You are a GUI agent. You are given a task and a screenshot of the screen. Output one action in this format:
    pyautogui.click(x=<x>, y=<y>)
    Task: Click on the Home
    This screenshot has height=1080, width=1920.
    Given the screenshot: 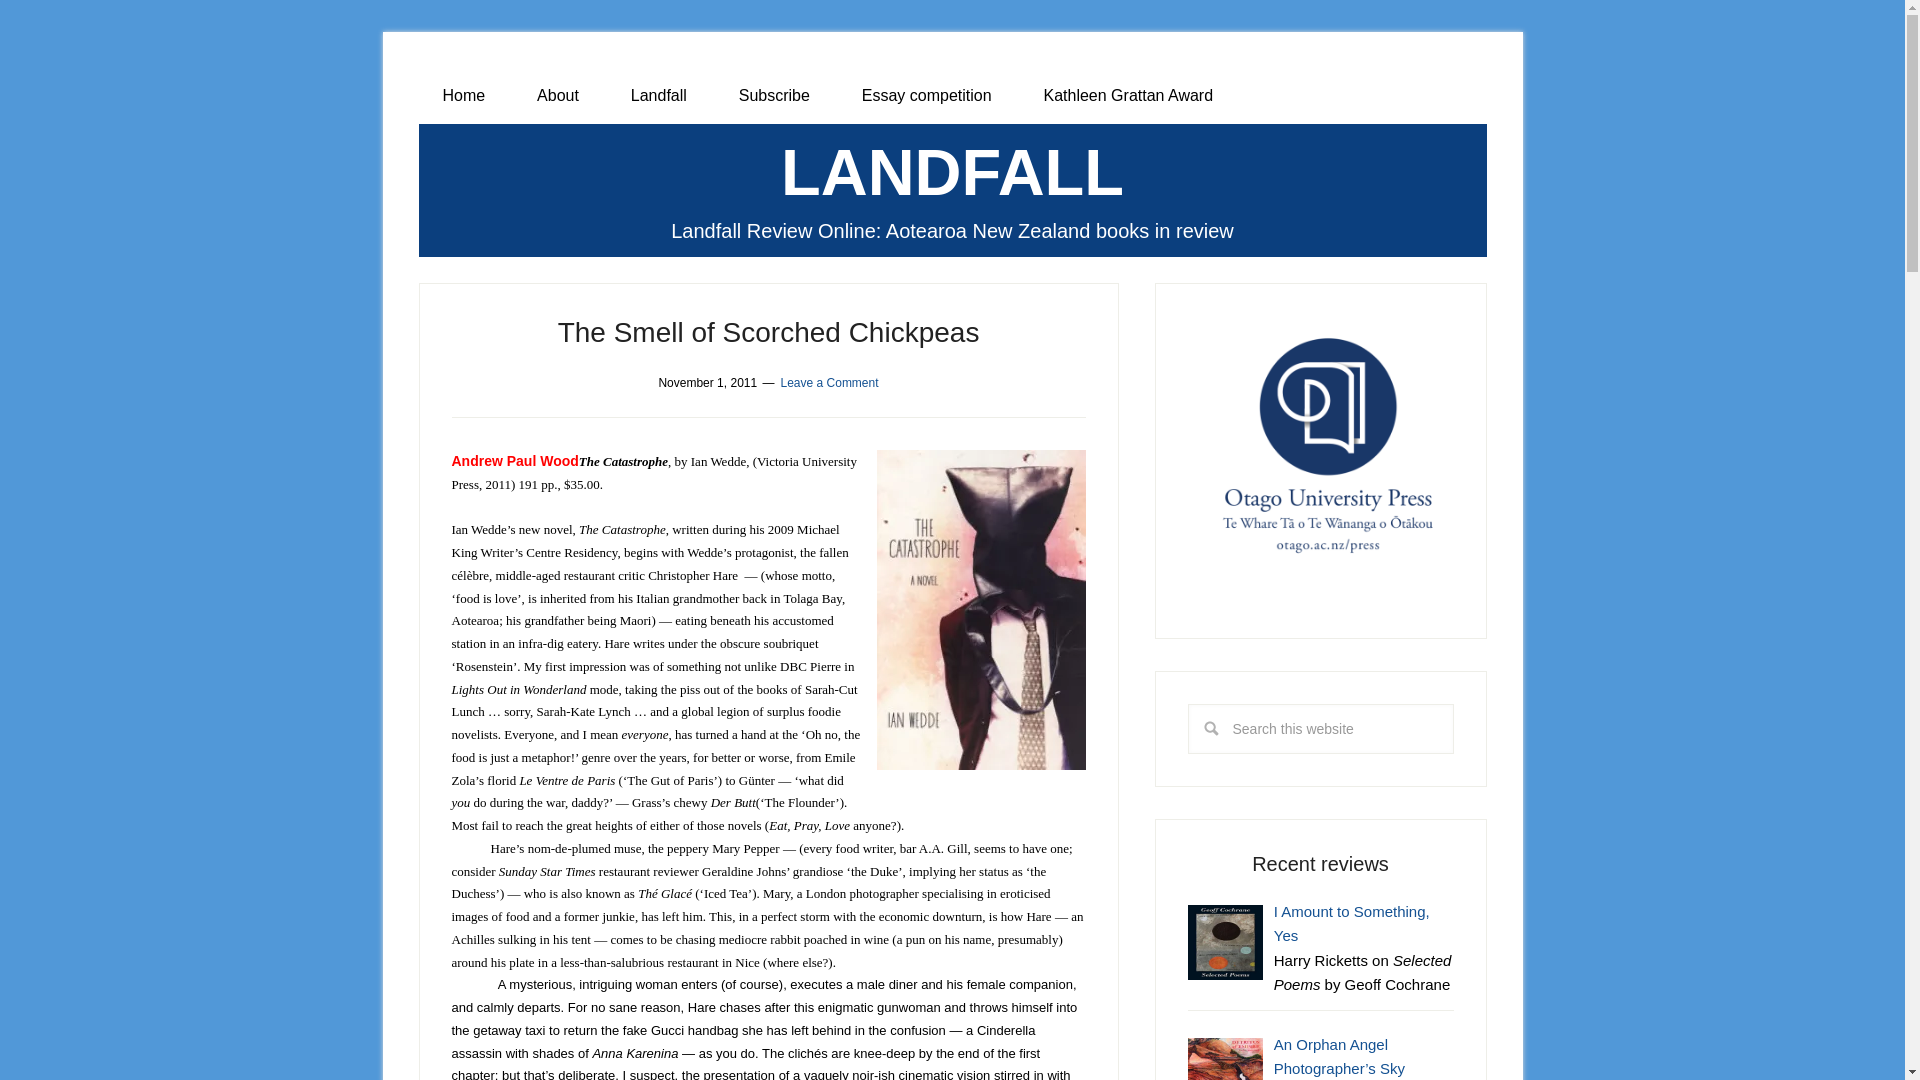 What is the action you would take?
    pyautogui.click(x=463, y=96)
    